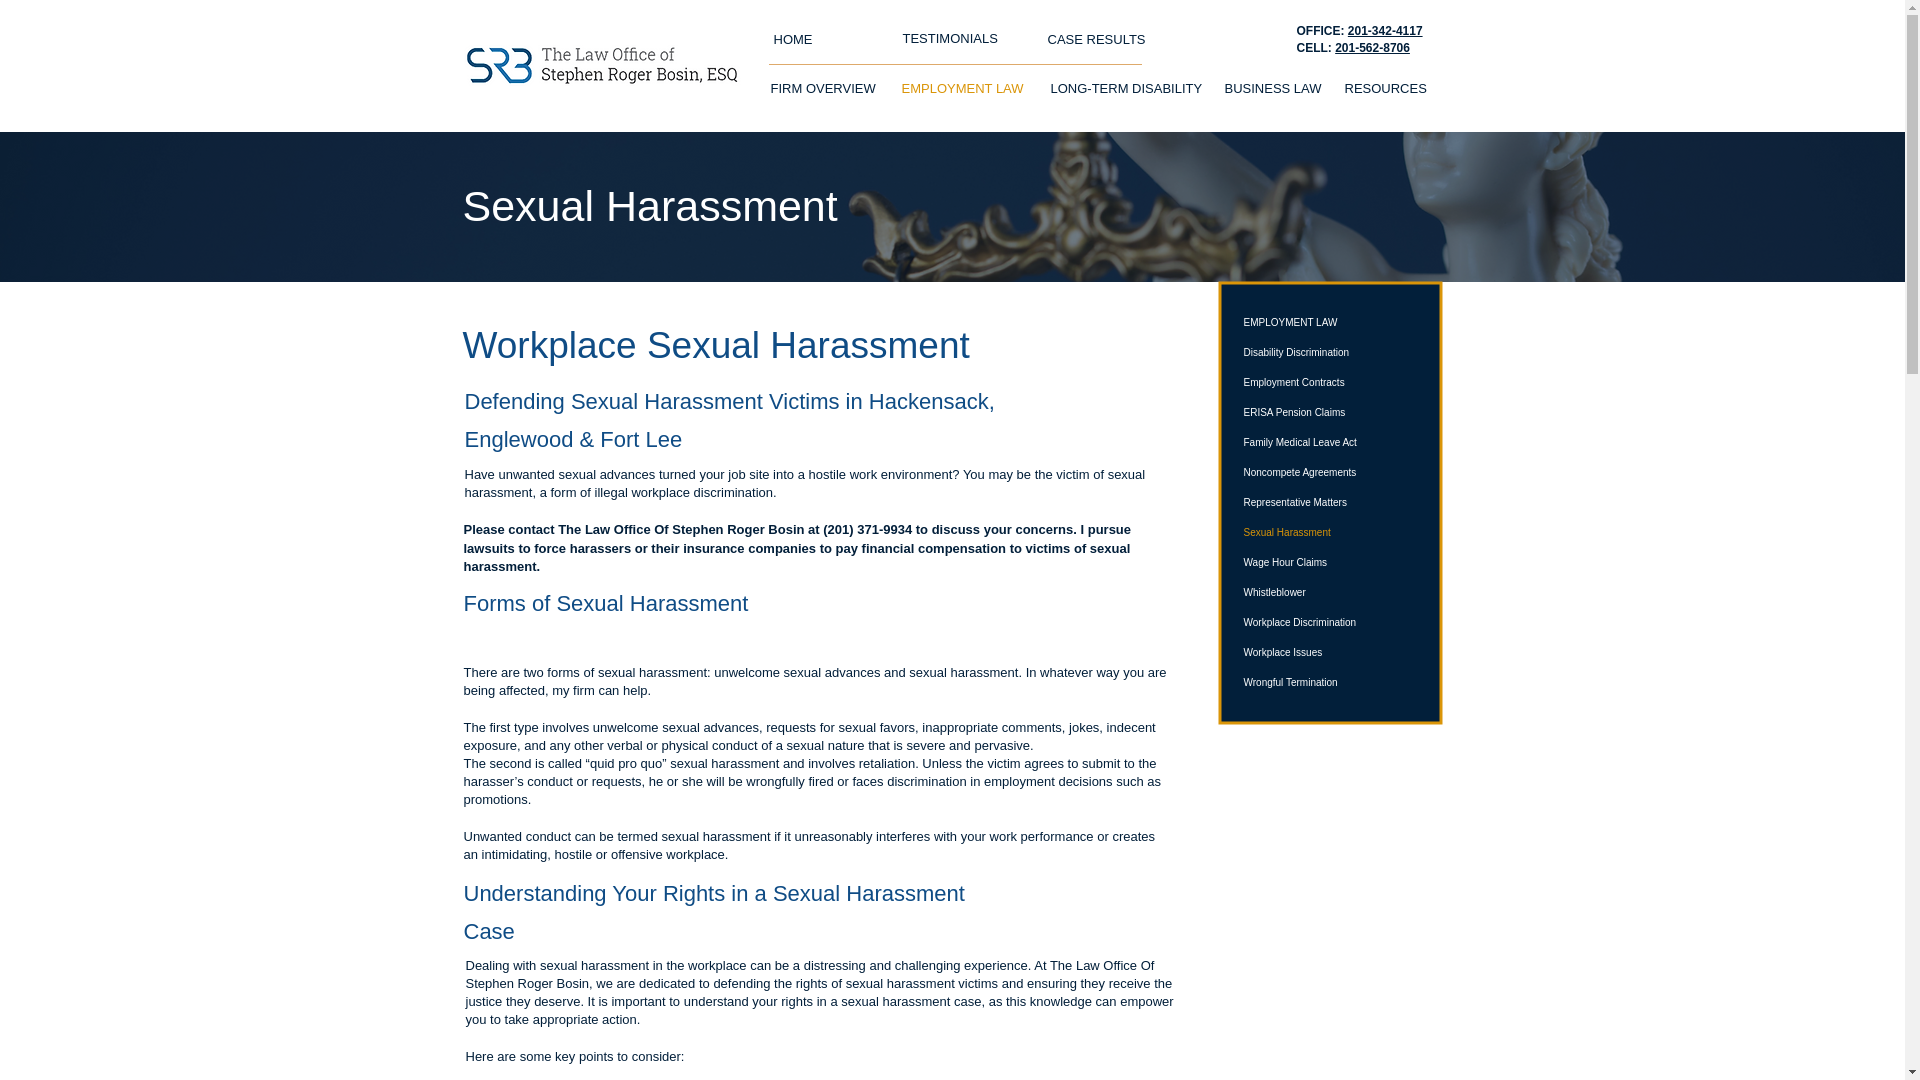  What do you see at coordinates (1097, 40) in the screenshot?
I see `CASE RESULTS` at bounding box center [1097, 40].